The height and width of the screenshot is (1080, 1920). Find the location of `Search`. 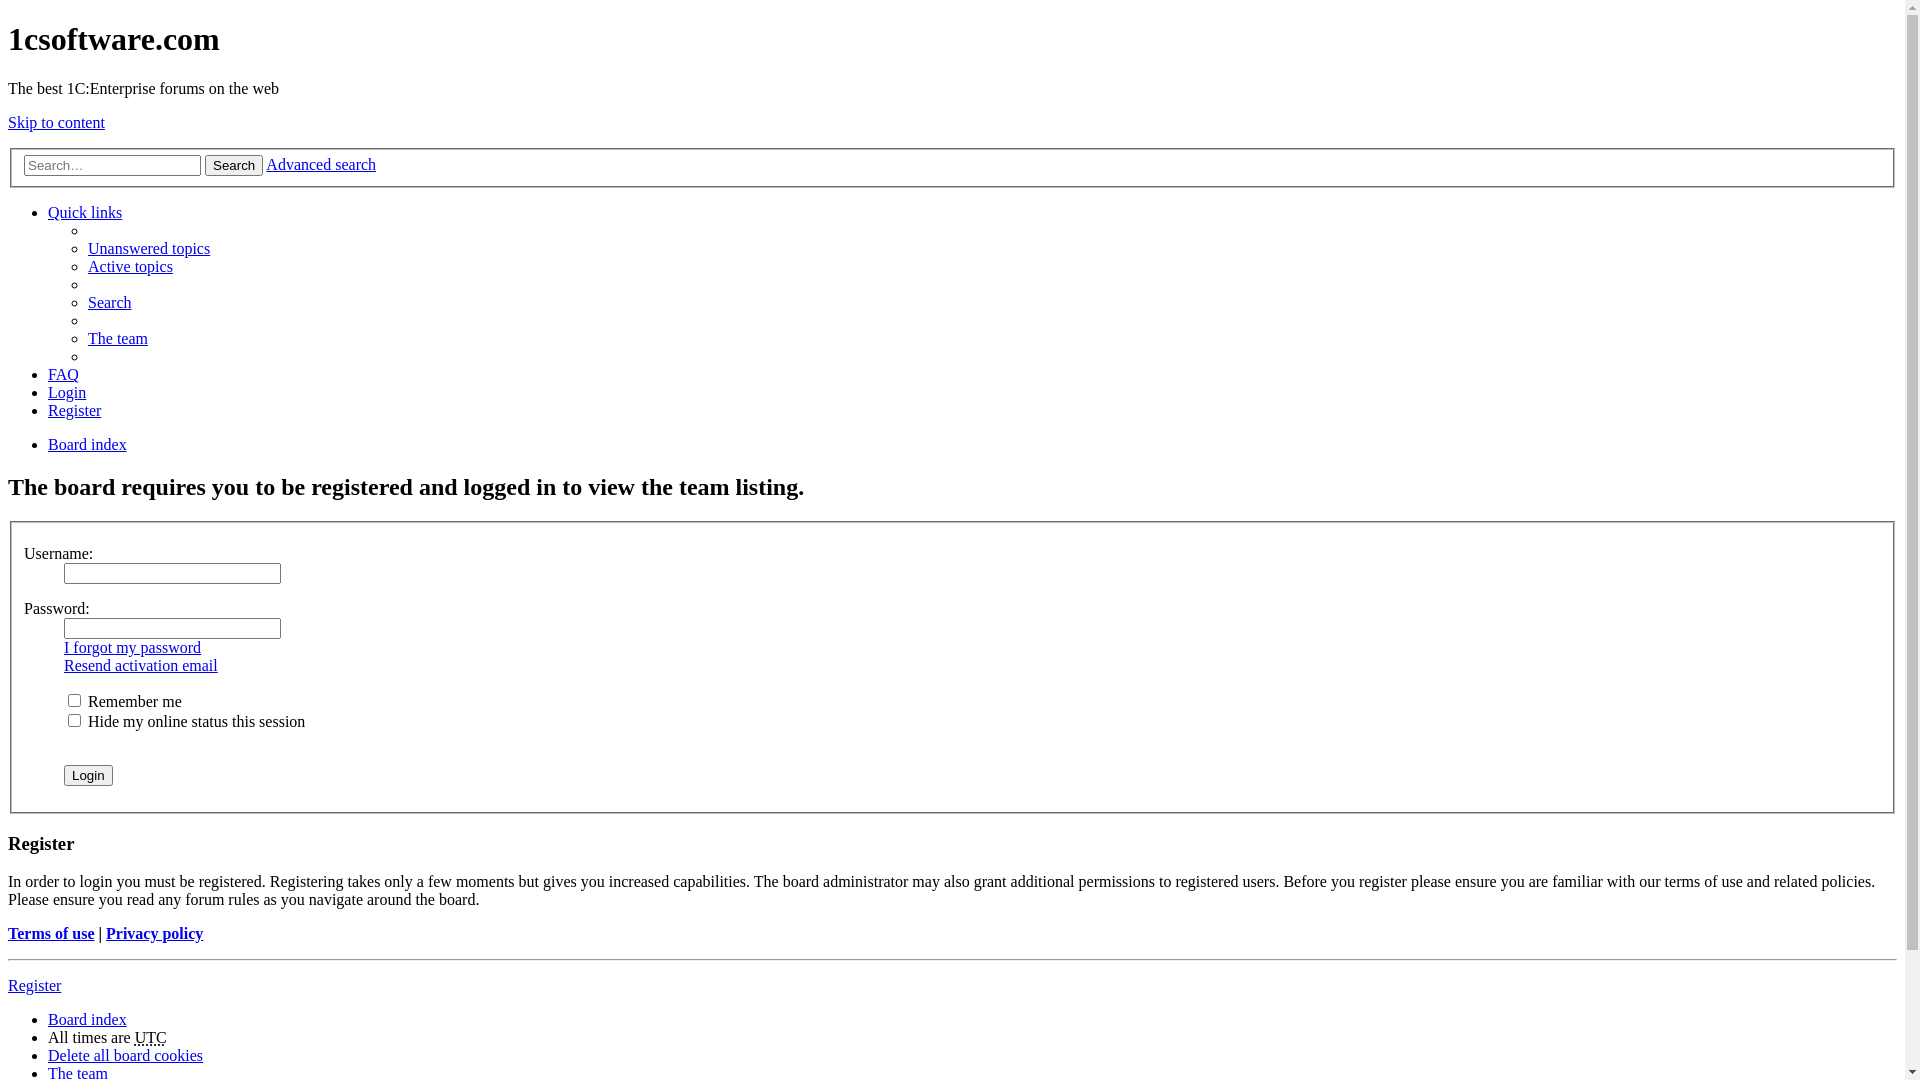

Search is located at coordinates (110, 302).